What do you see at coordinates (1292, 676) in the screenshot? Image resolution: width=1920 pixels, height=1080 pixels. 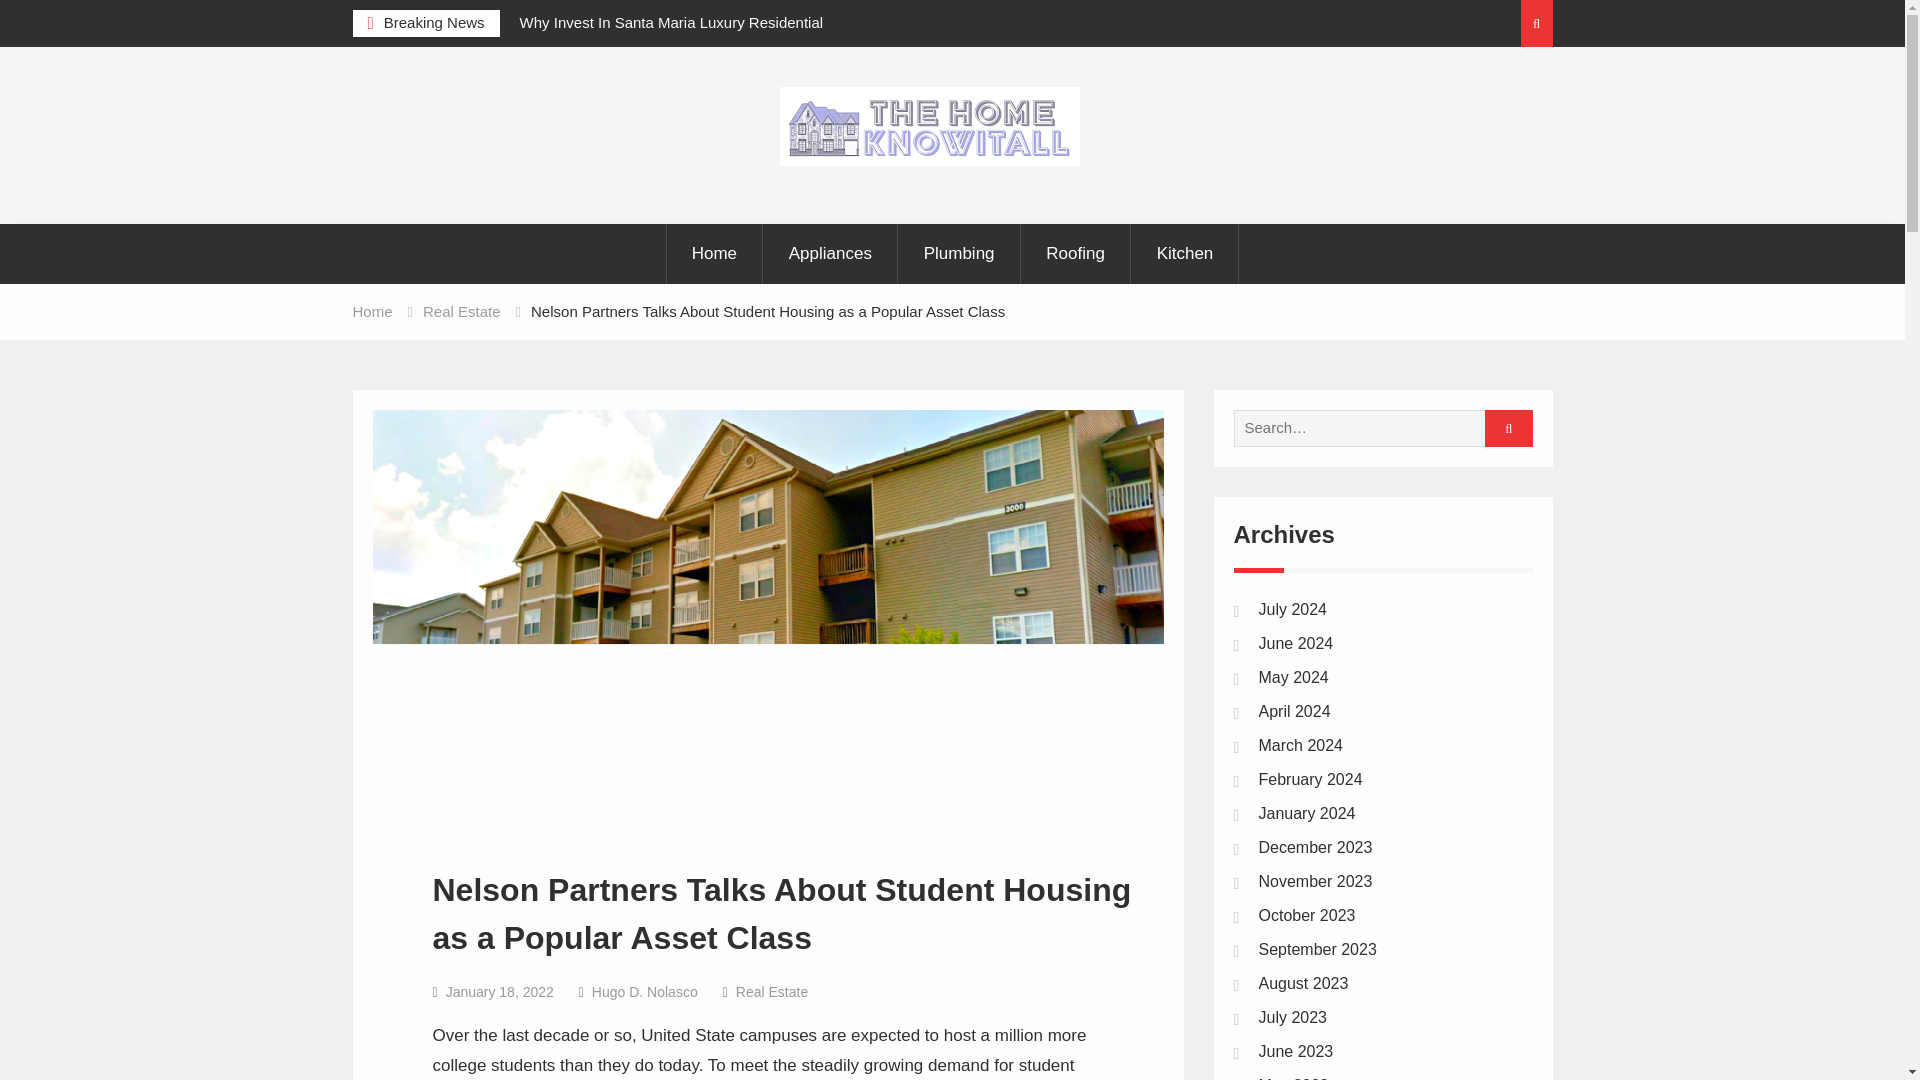 I see `May 2024` at bounding box center [1292, 676].